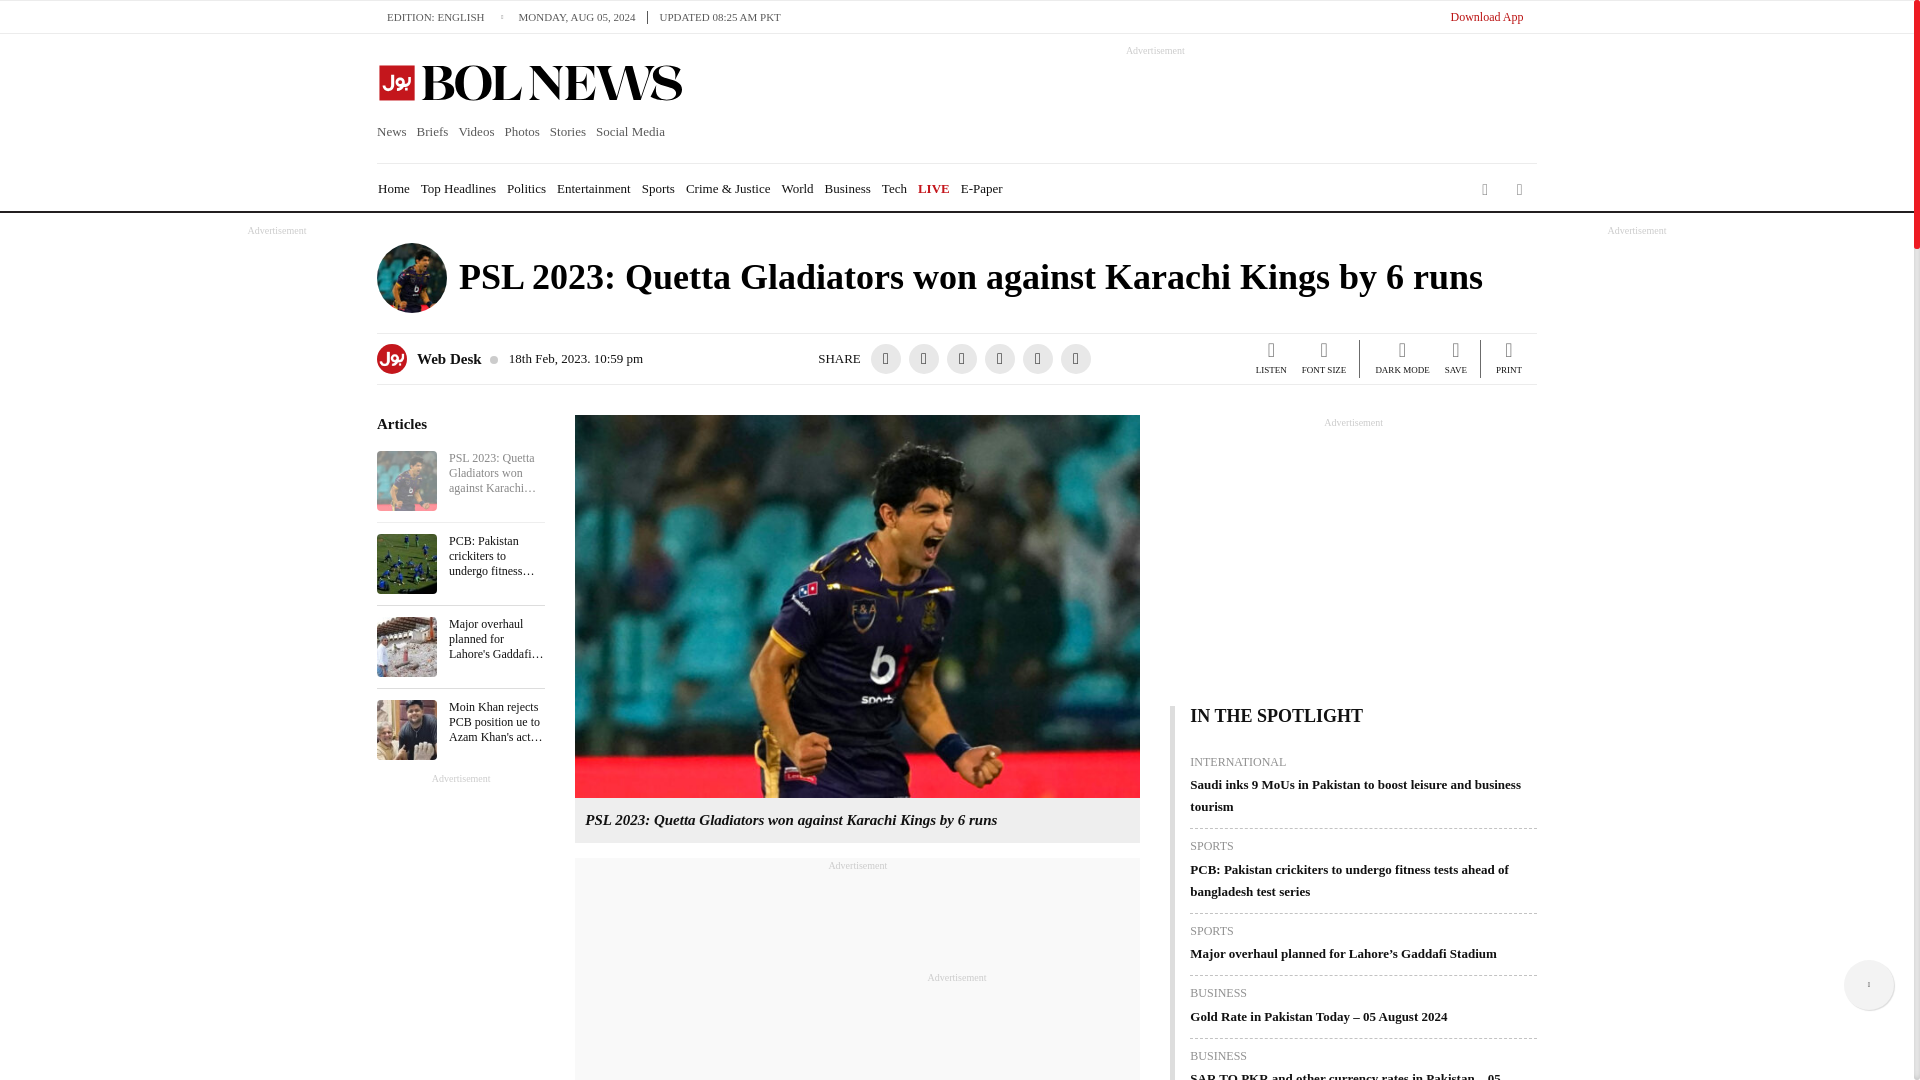 This screenshot has width=1920, height=1080. I want to click on Entertainment, so click(594, 188).